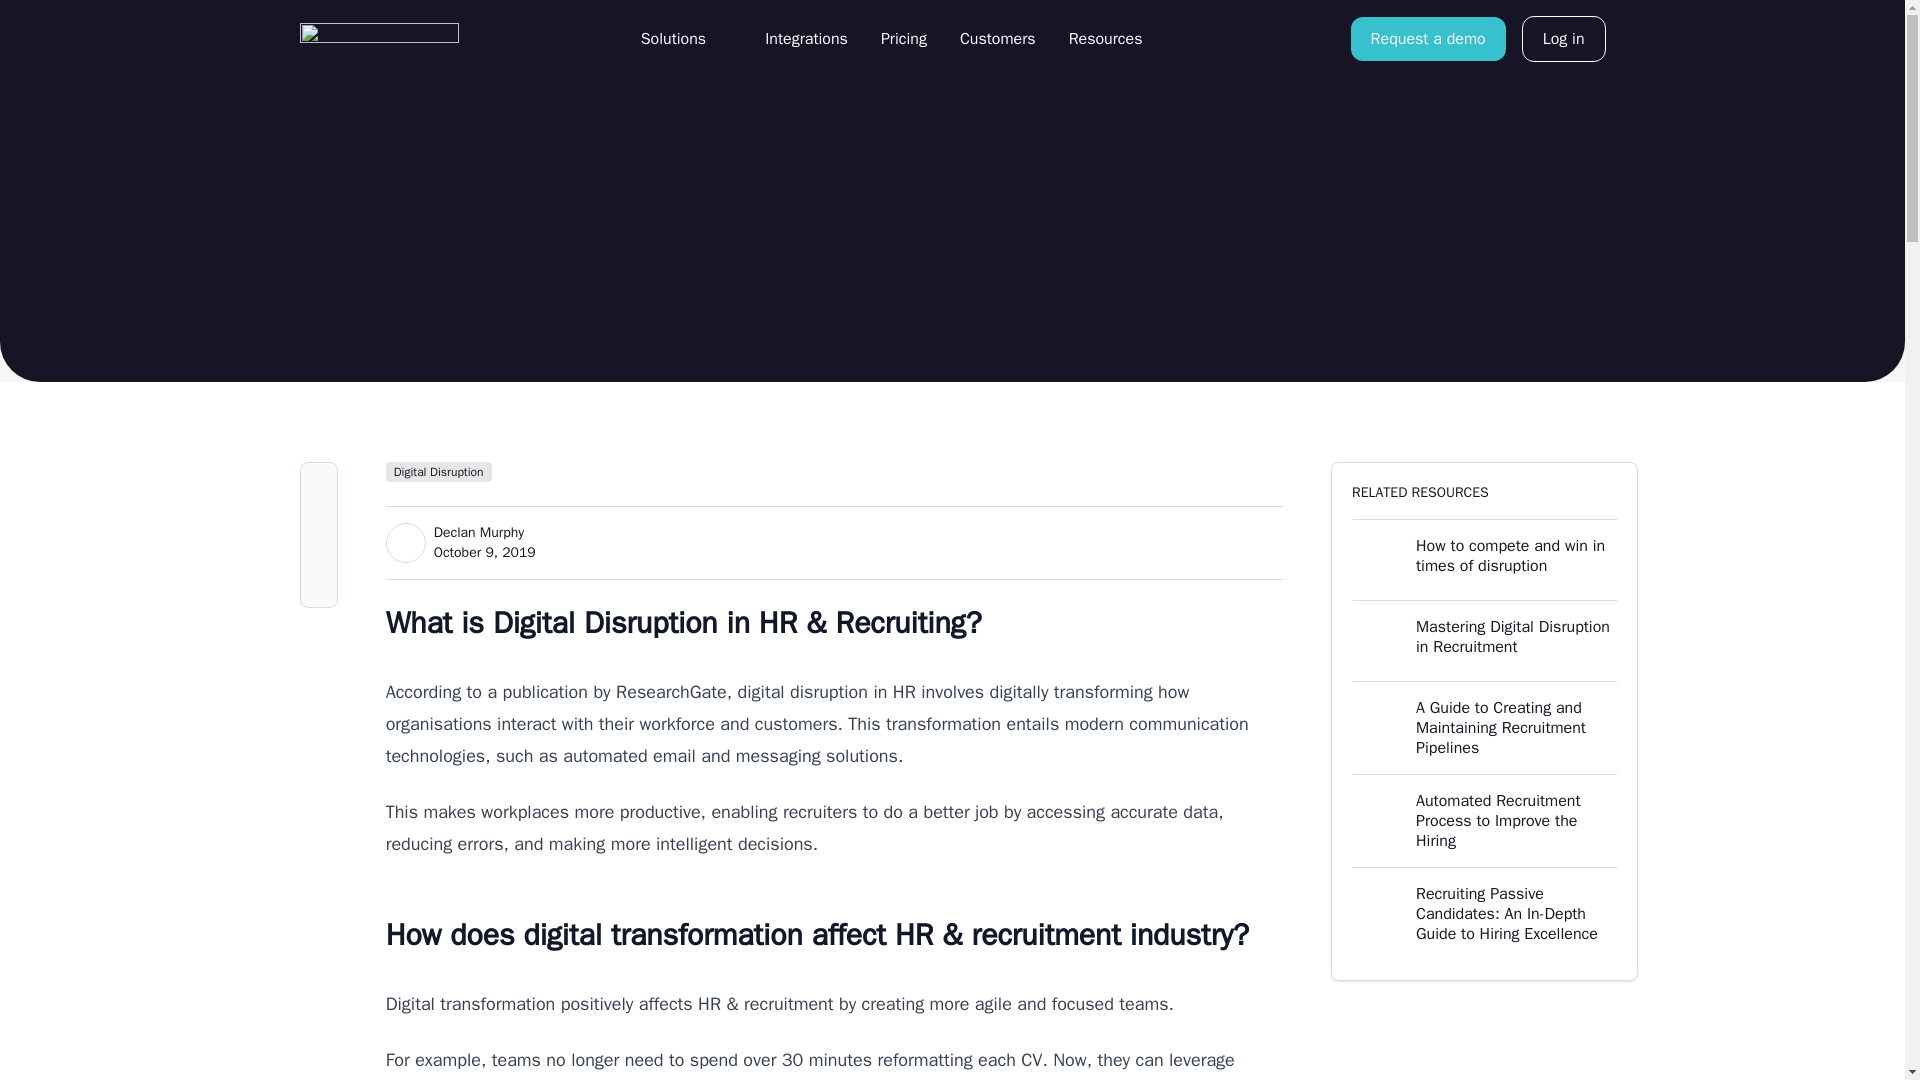 The height and width of the screenshot is (1080, 1920). I want to click on Pricing, so click(1564, 38).